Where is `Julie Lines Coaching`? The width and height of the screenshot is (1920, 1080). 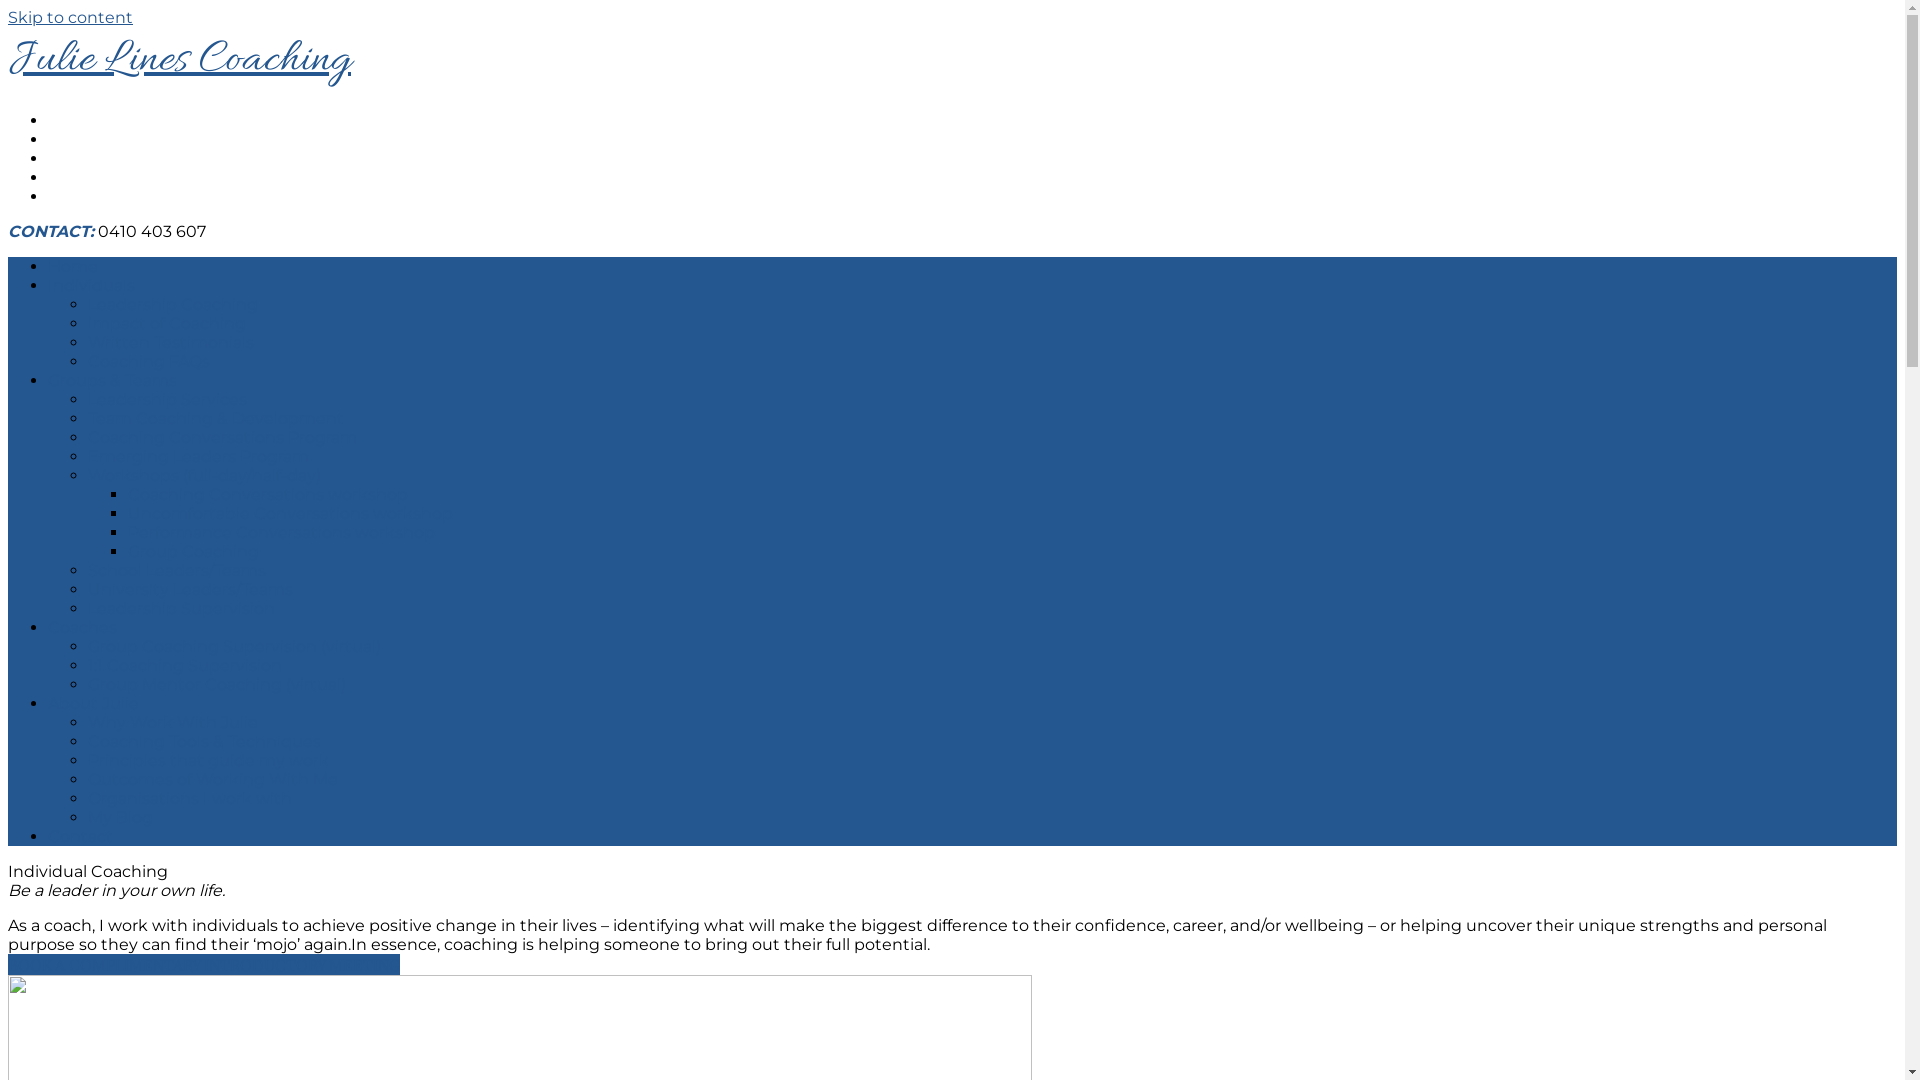
Julie Lines Coaching is located at coordinates (180, 61).